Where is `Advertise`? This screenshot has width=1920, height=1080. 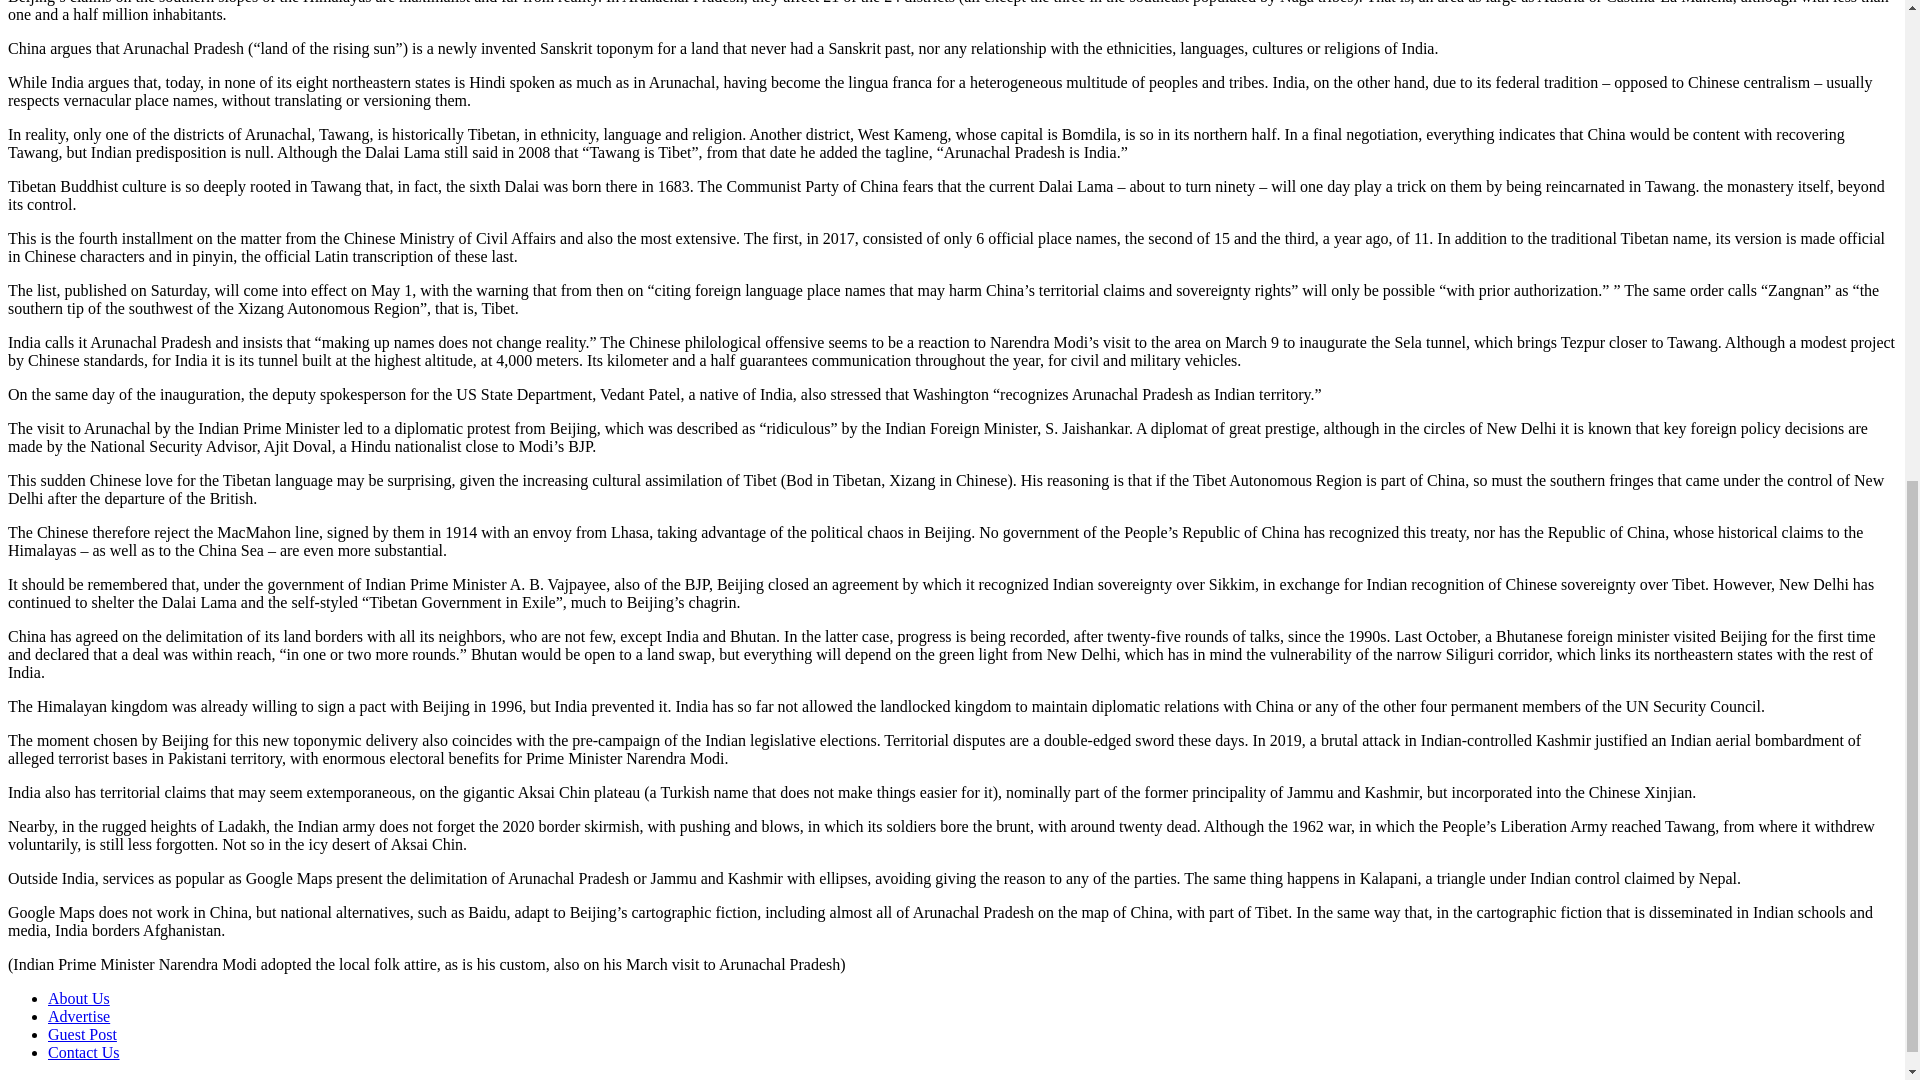
Advertise is located at coordinates (78, 1016).